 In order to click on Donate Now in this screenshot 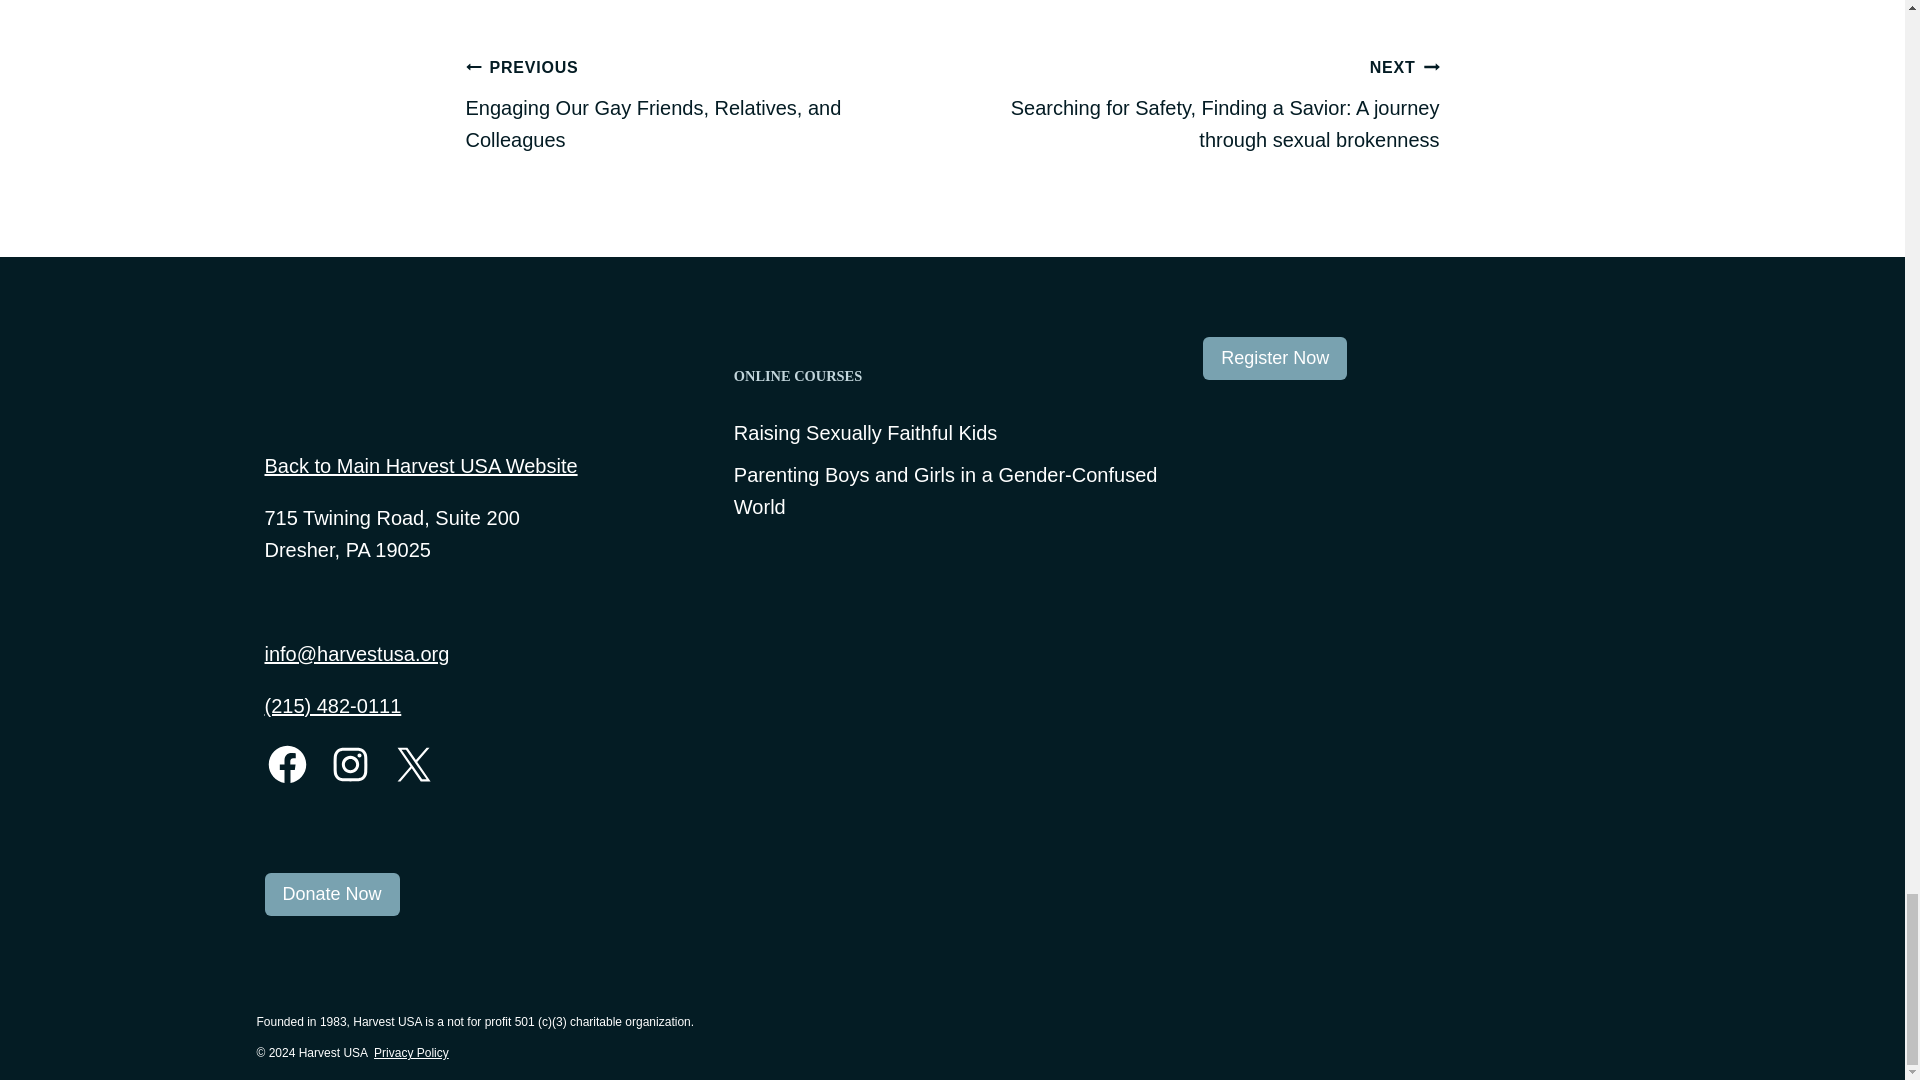, I will do `click(332, 894)`.